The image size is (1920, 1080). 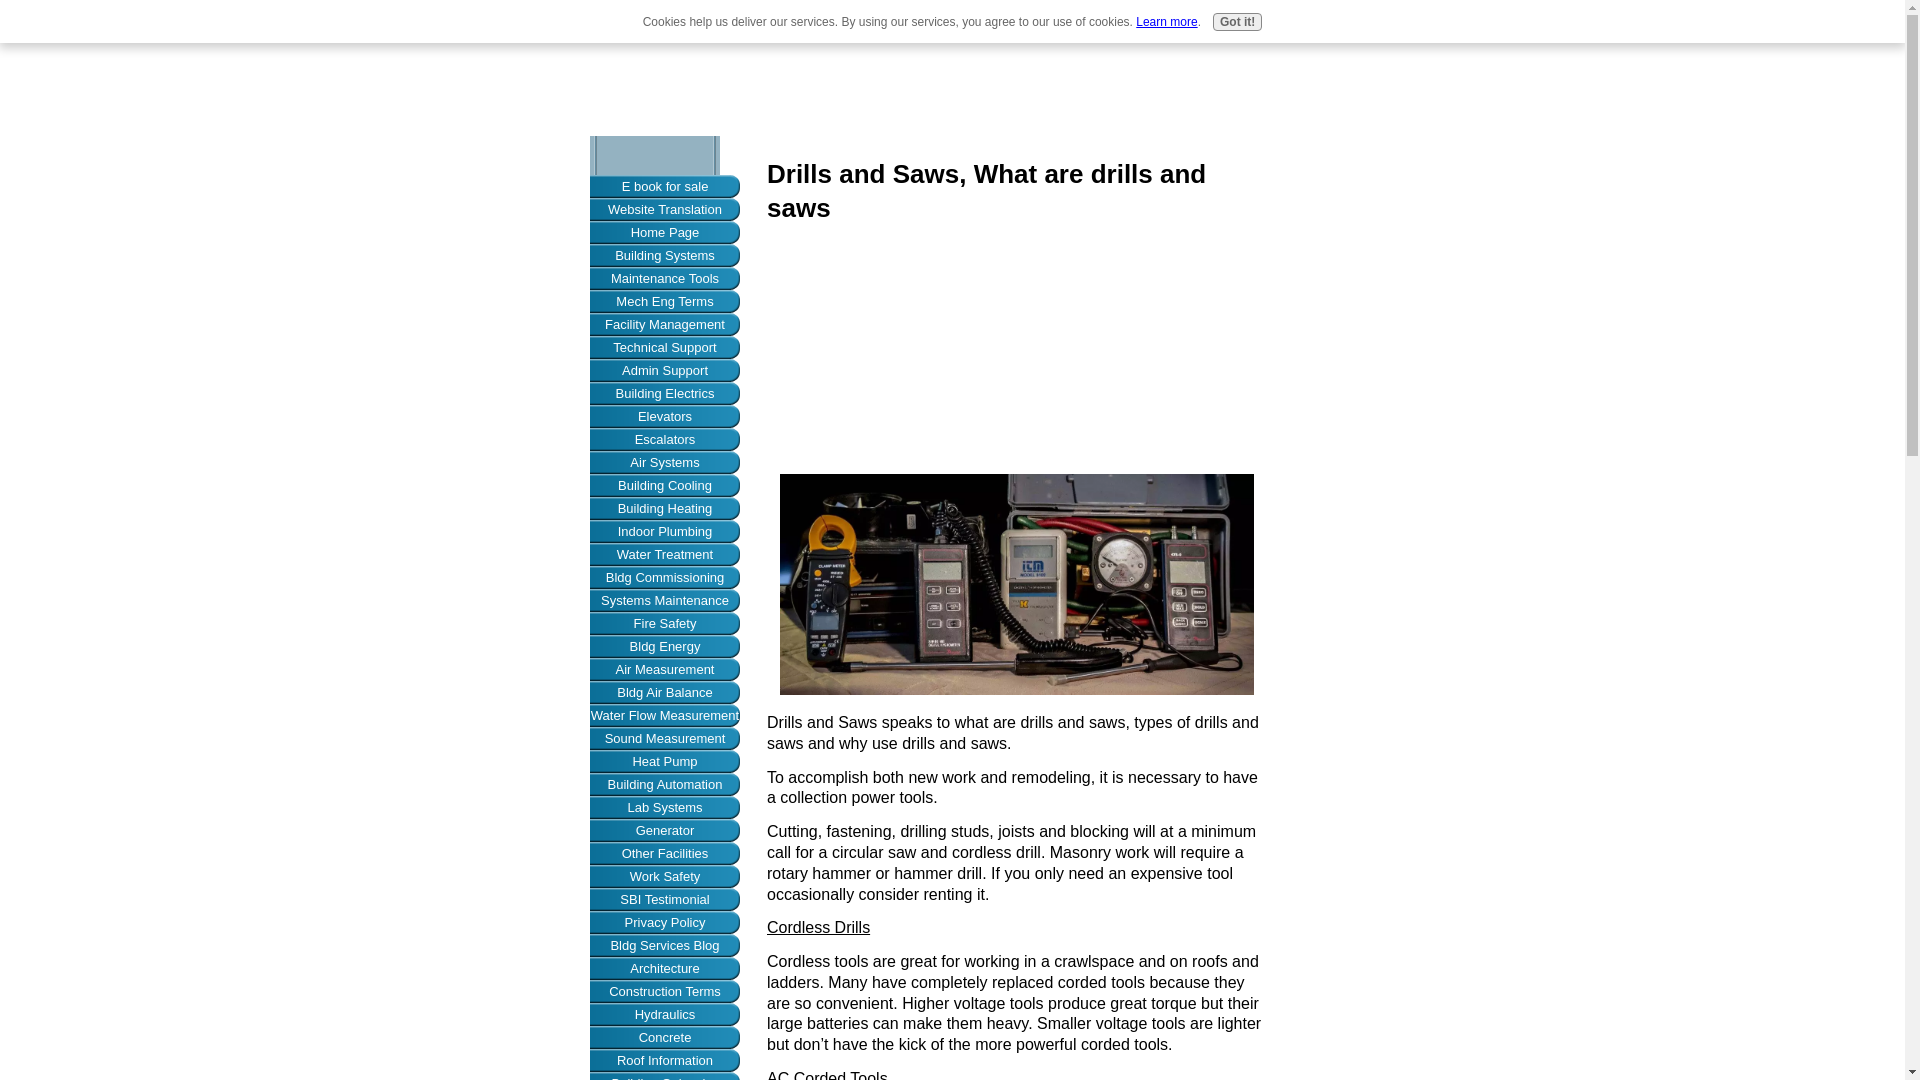 What do you see at coordinates (664, 899) in the screenshot?
I see `SBI Testimonial` at bounding box center [664, 899].